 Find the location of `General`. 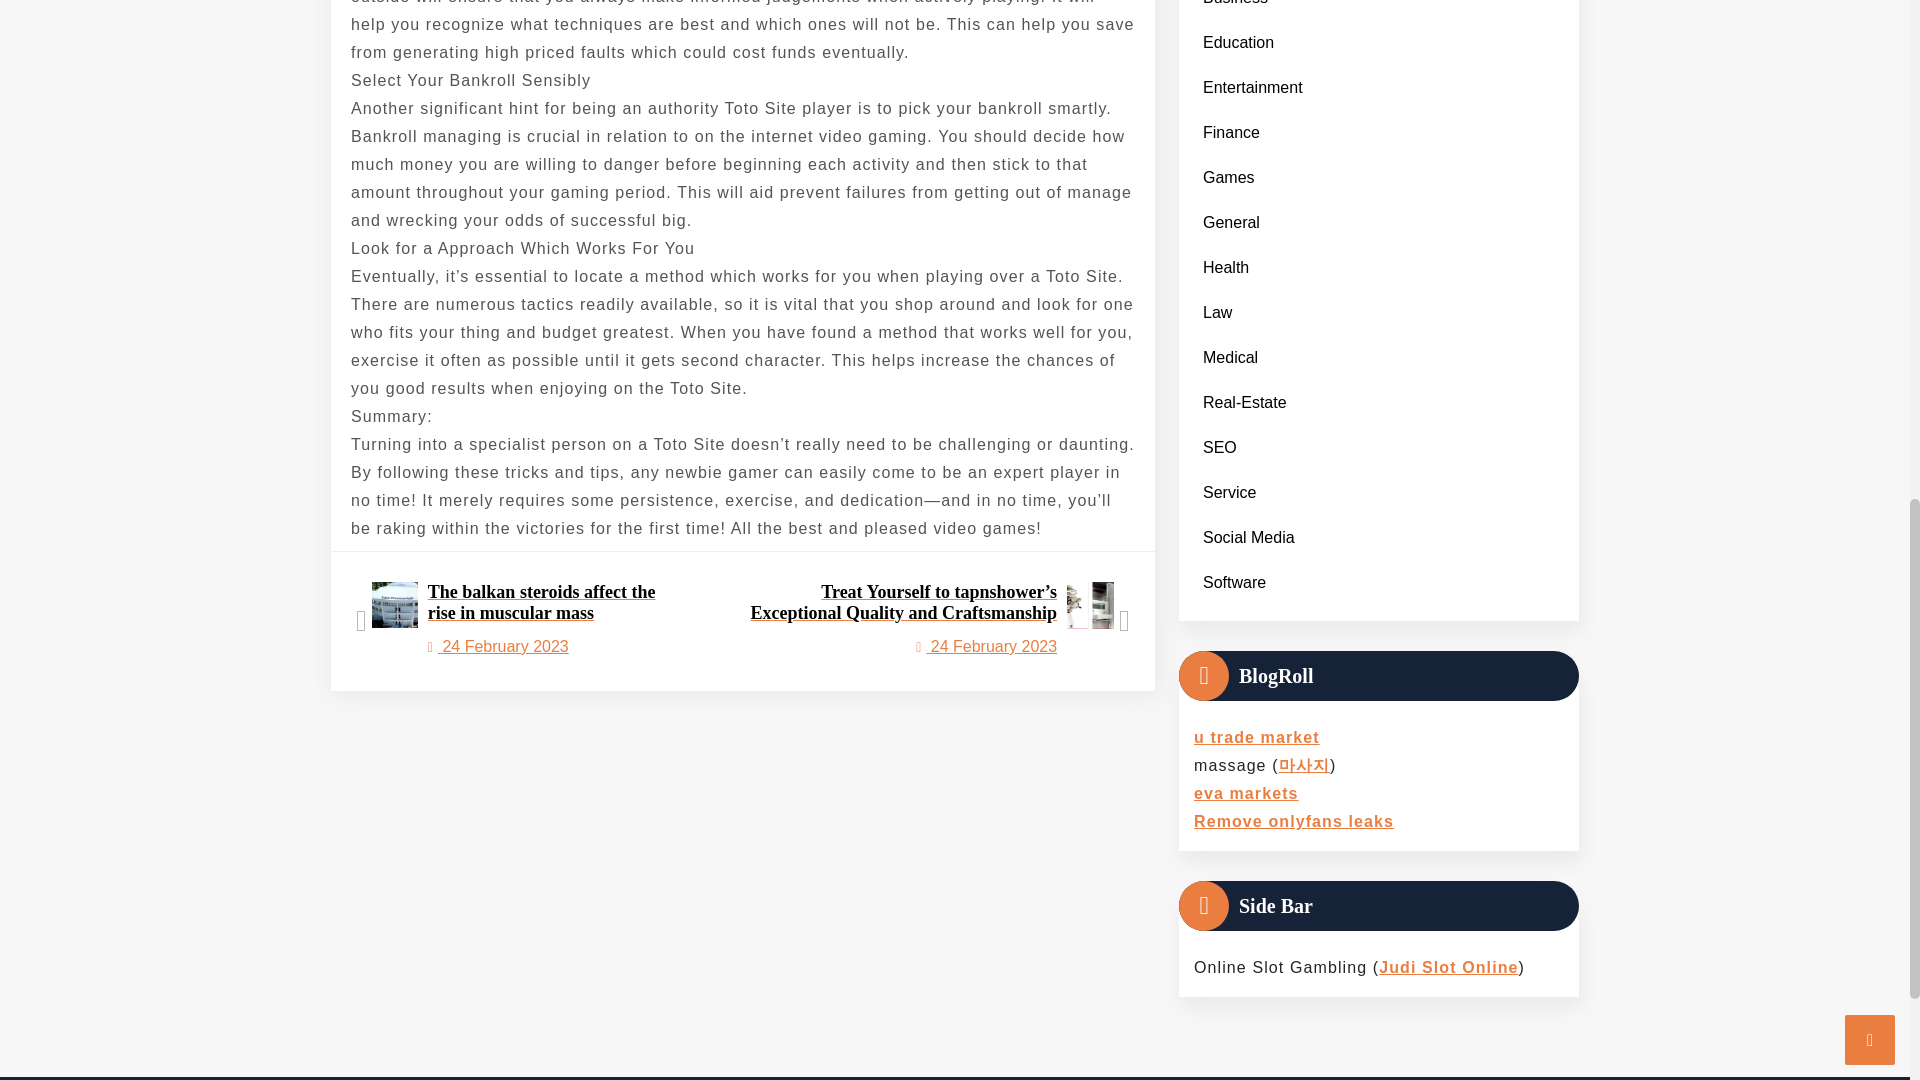

General is located at coordinates (1230, 222).